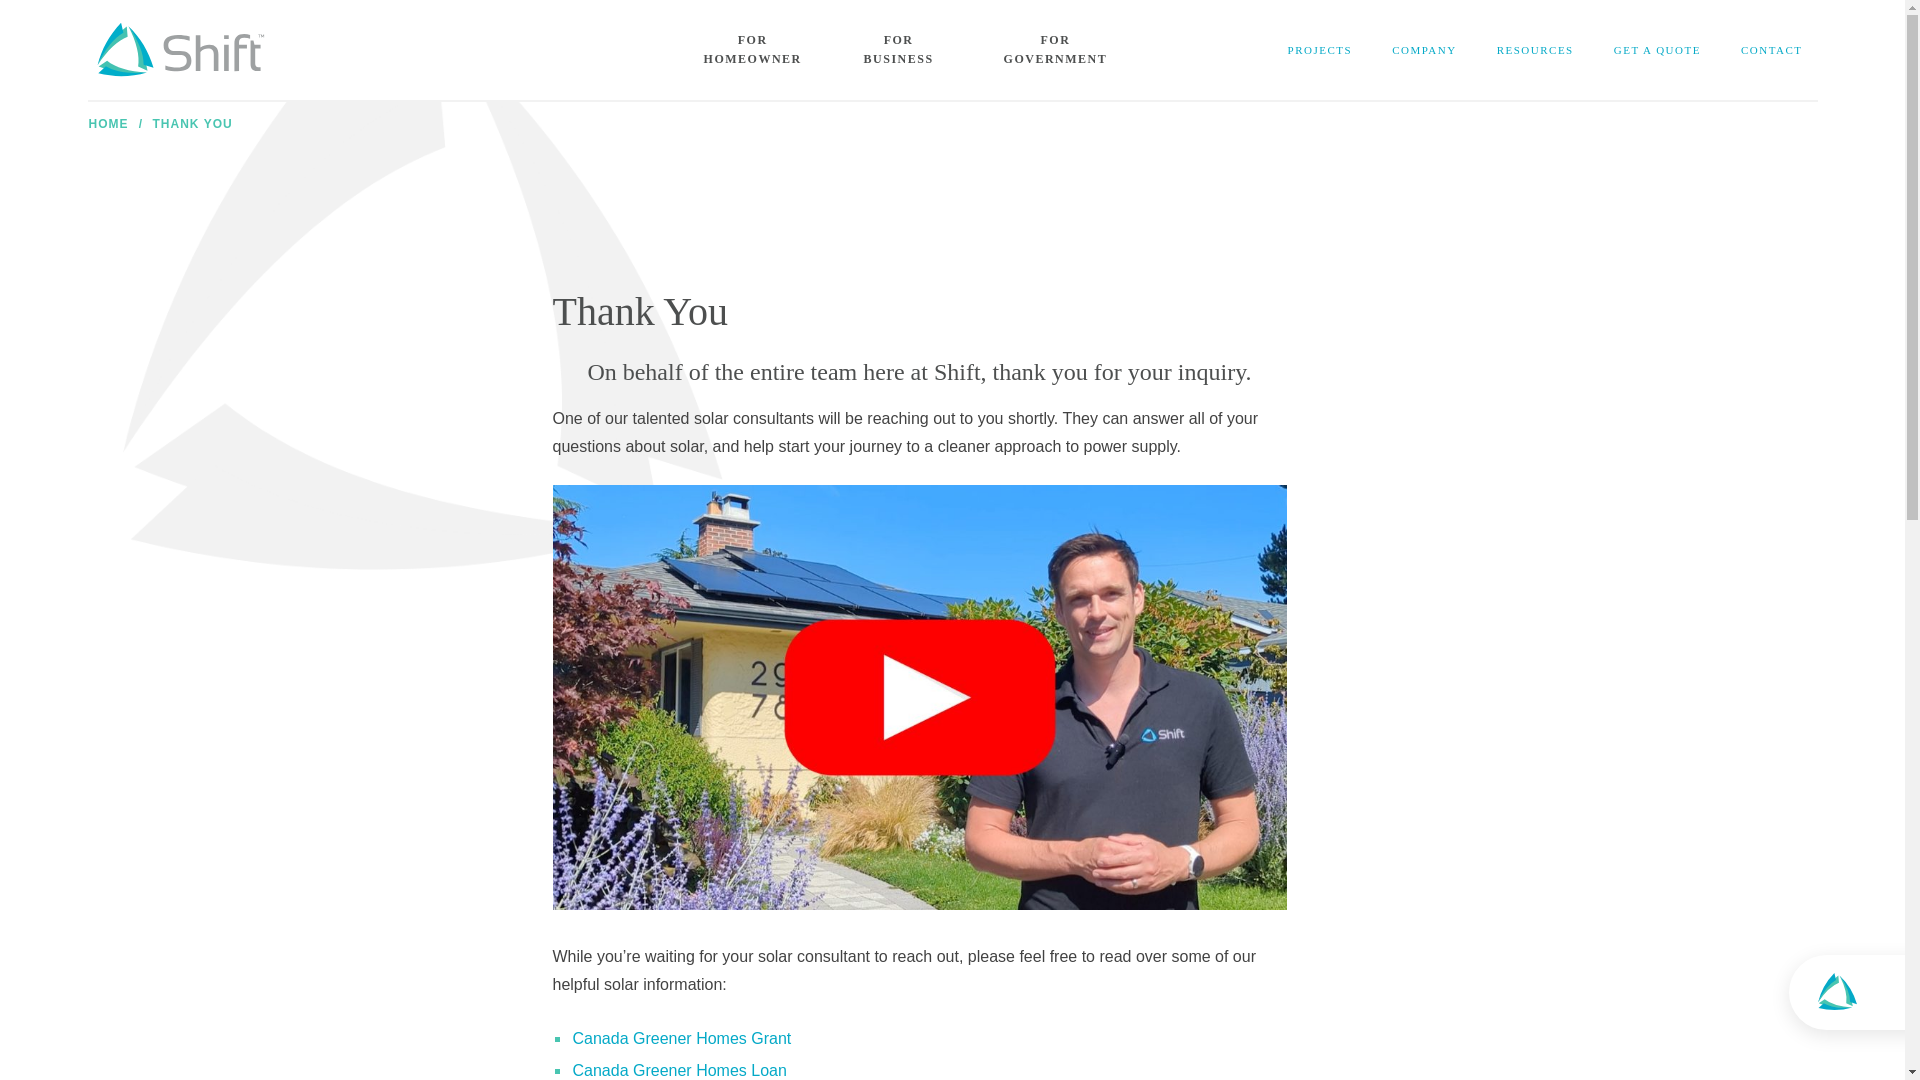 The height and width of the screenshot is (1080, 1920). I want to click on COMPANY, so click(1424, 50).